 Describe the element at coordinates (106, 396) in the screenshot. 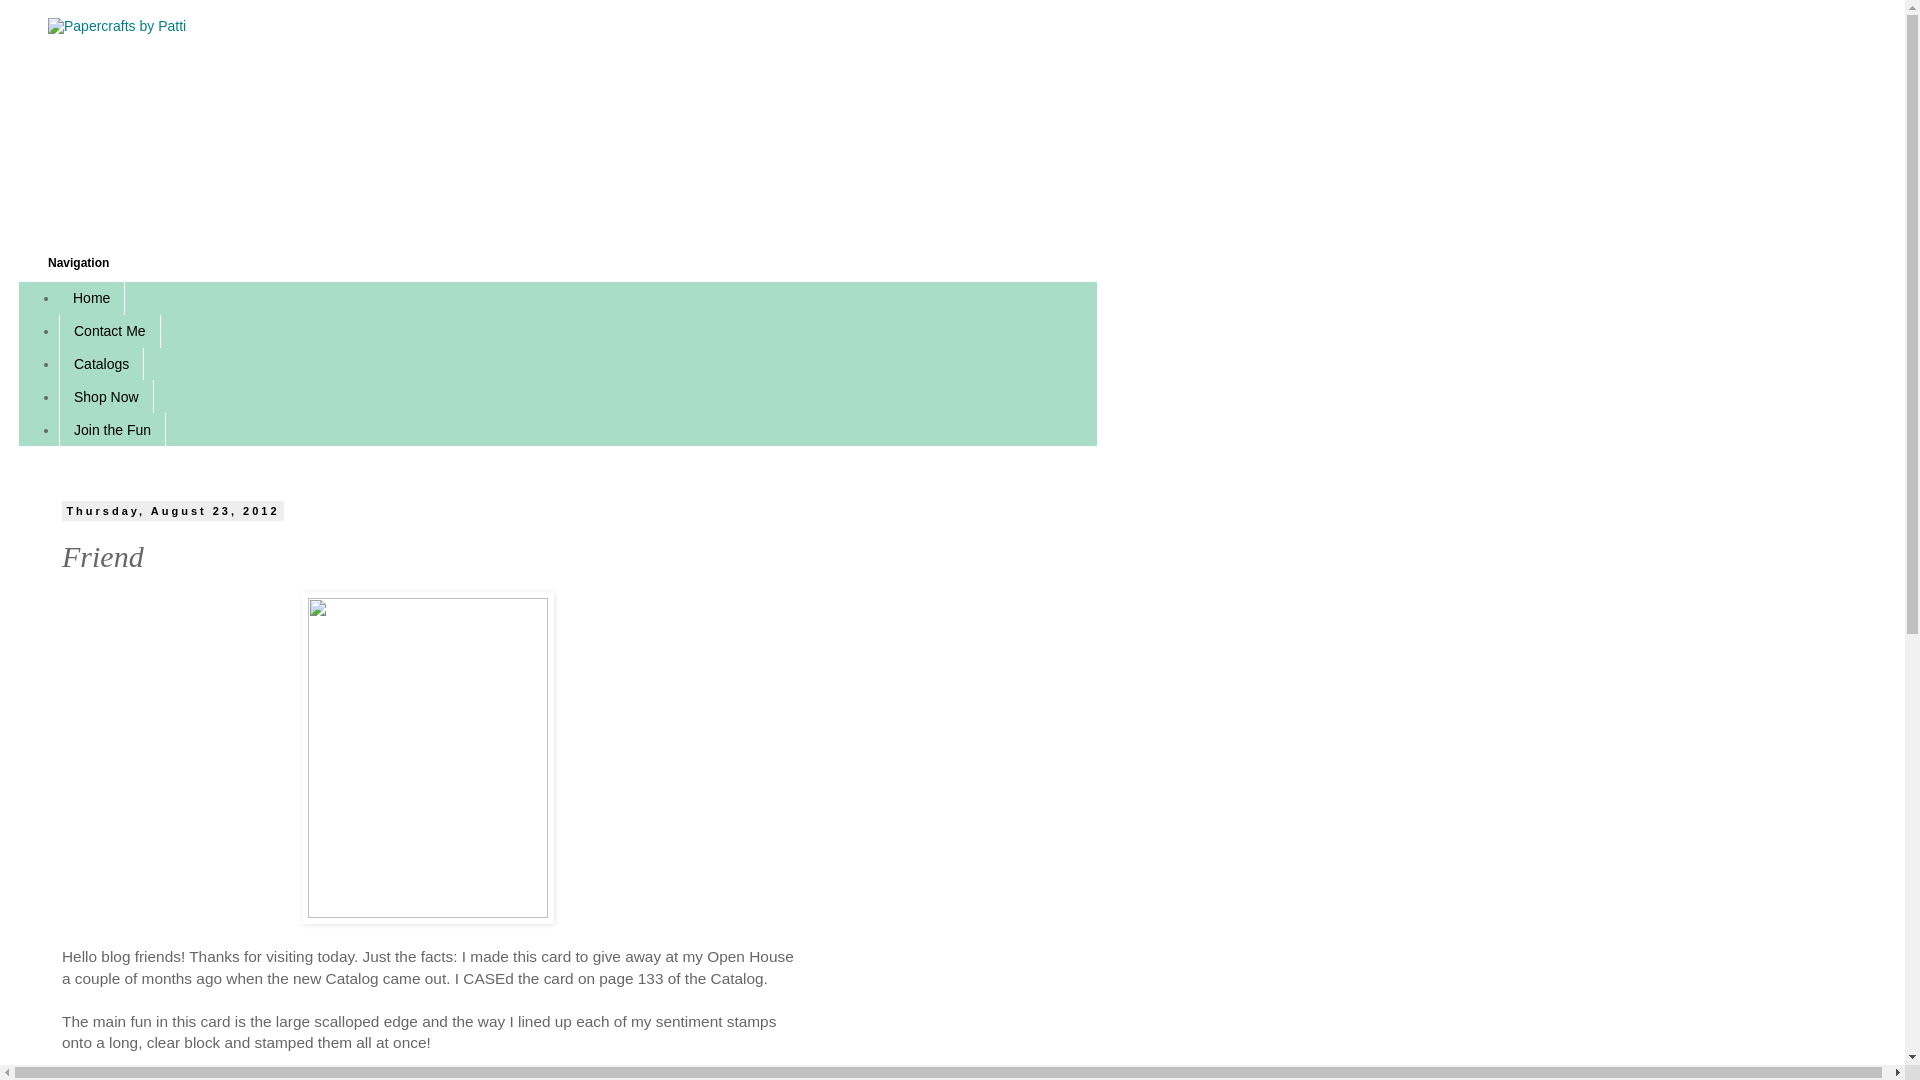

I see `Shop Now` at that location.